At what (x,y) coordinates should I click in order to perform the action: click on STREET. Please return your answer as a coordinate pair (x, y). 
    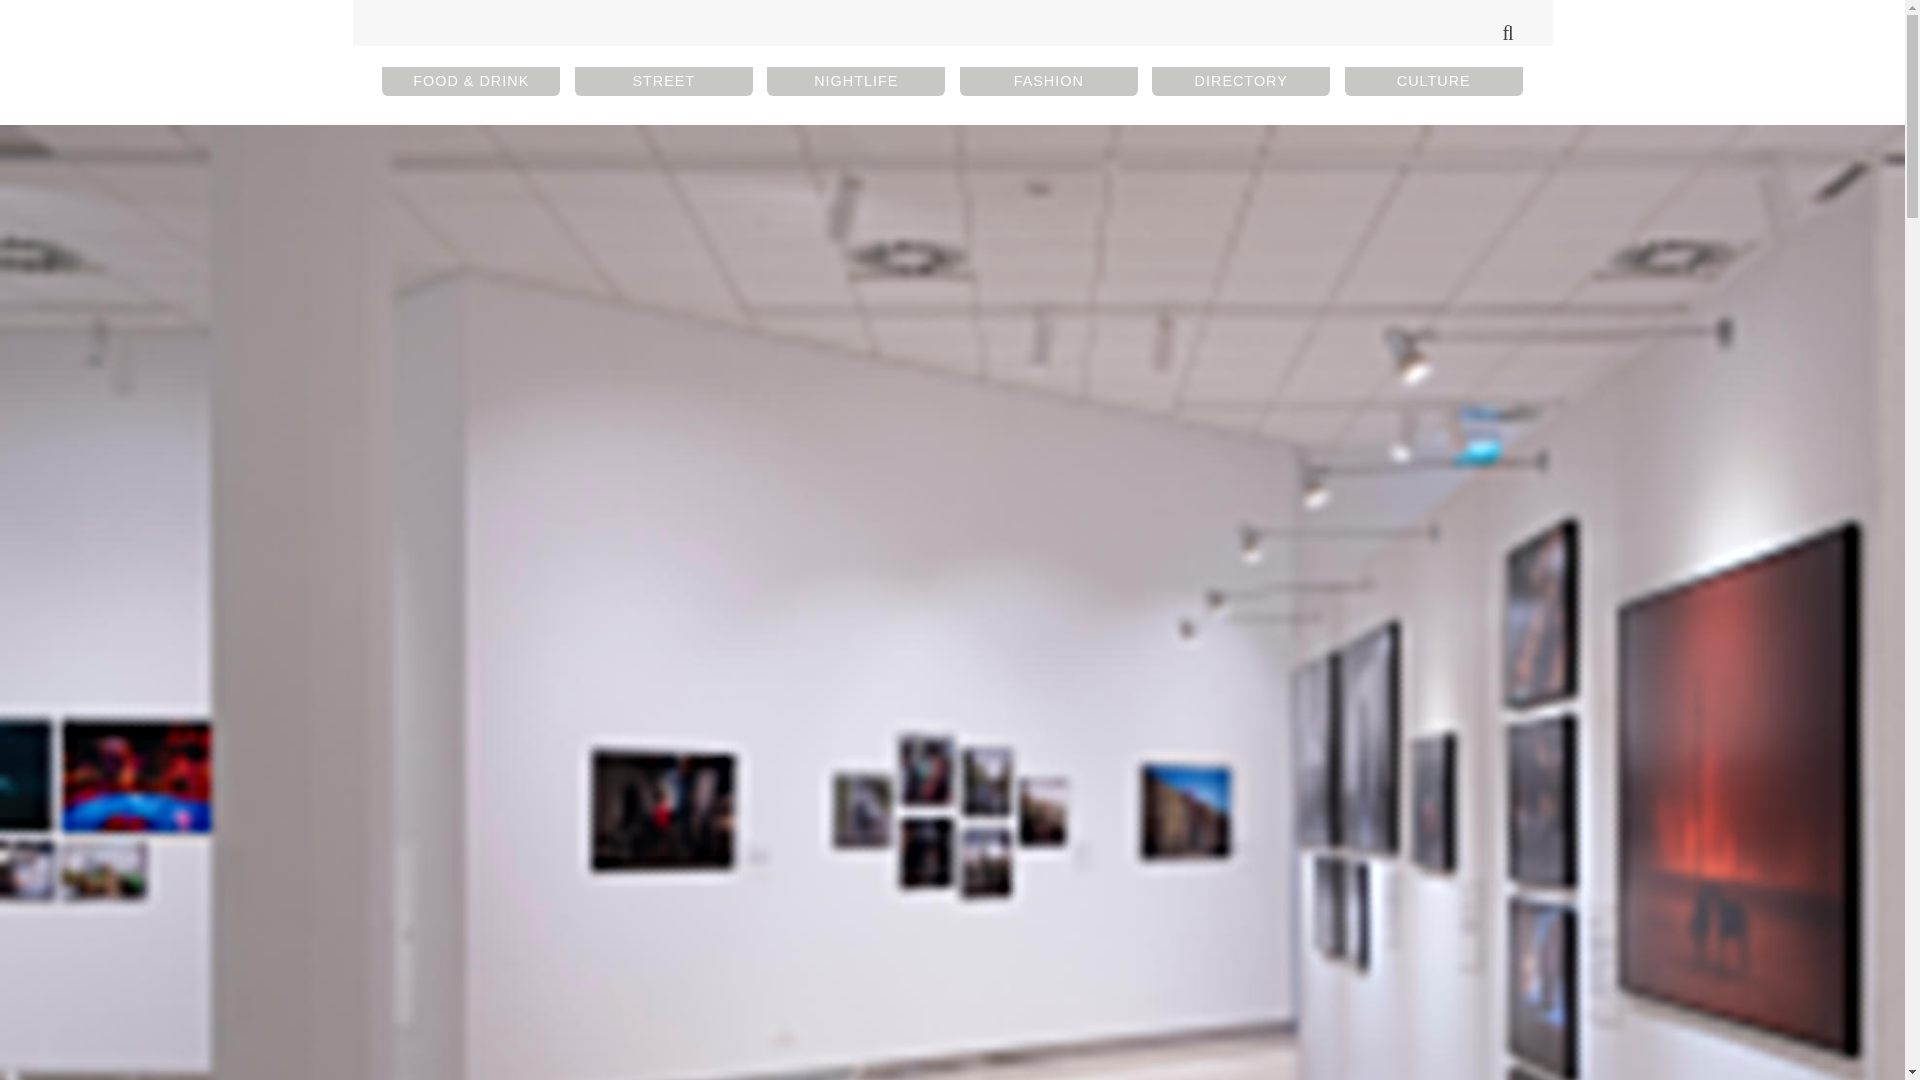
    Looking at the image, I should click on (663, 81).